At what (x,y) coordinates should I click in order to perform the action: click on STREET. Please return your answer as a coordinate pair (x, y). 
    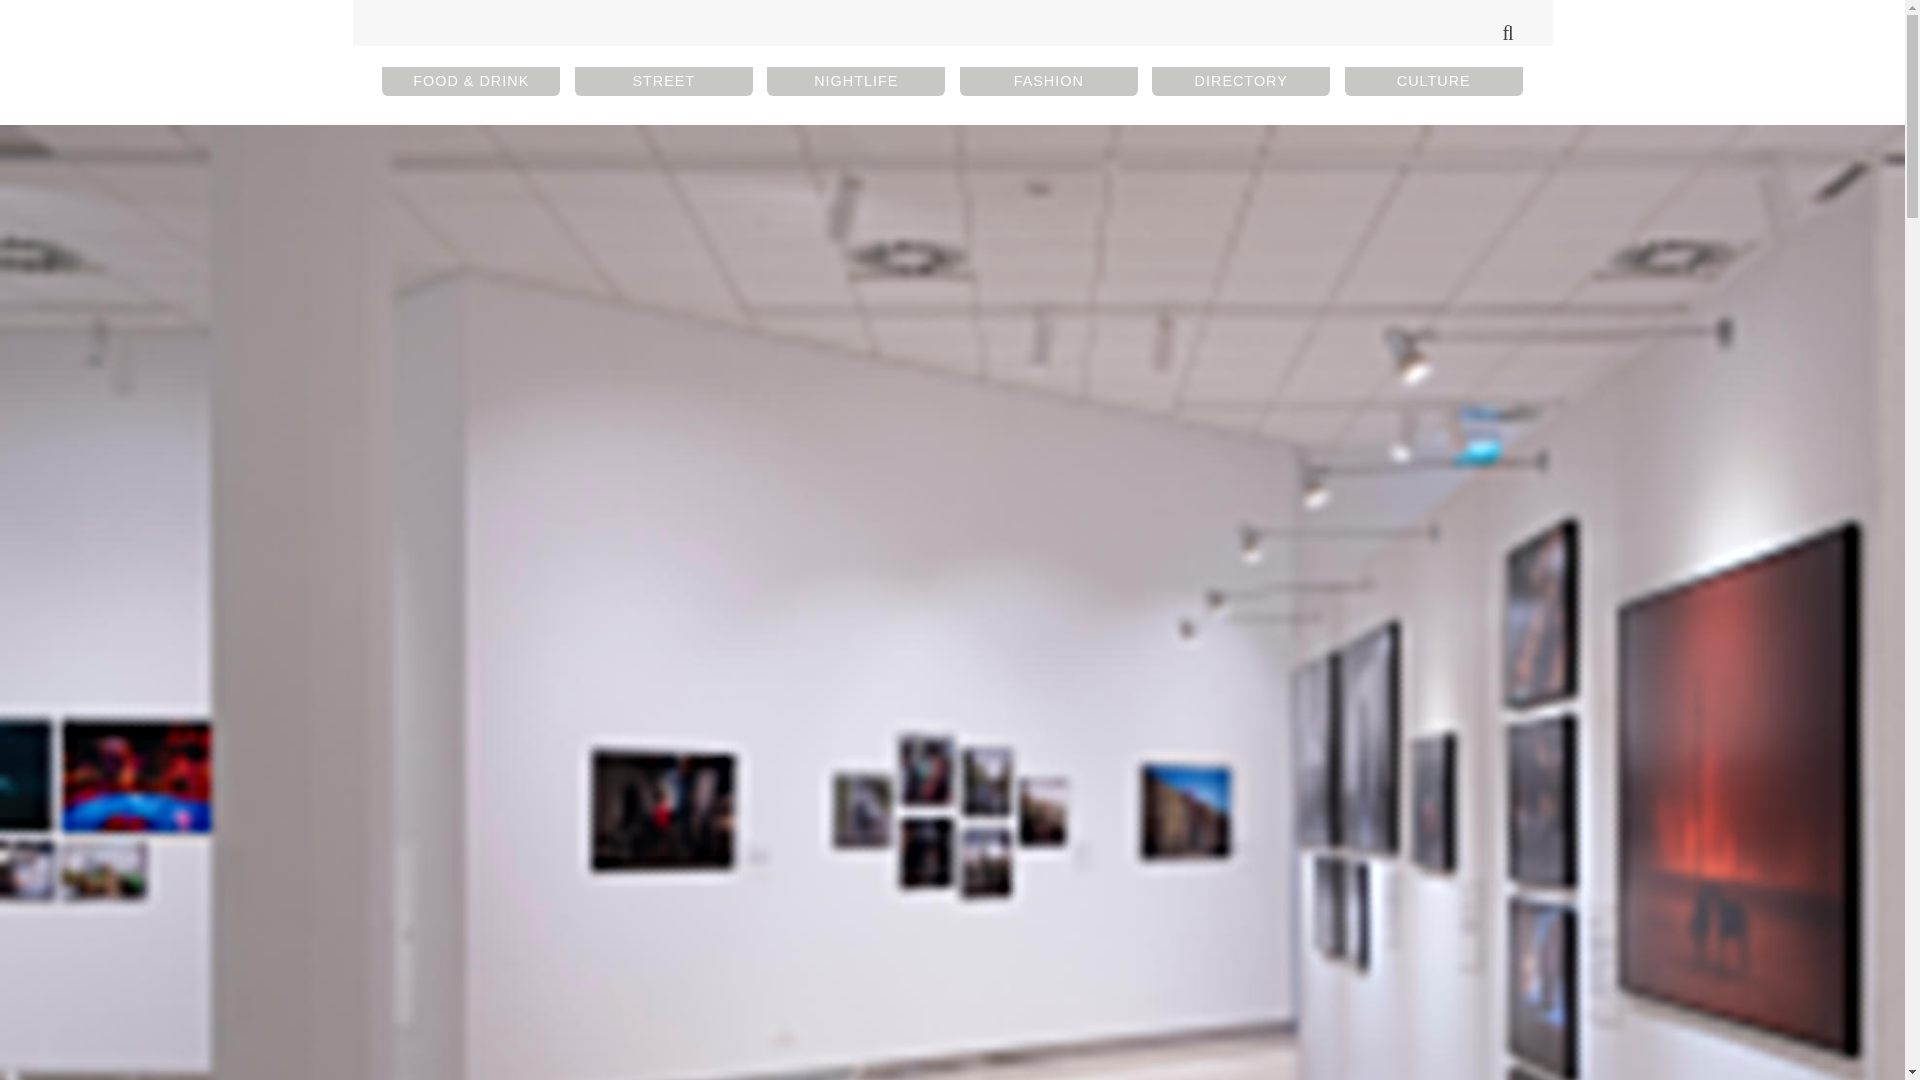
    Looking at the image, I should click on (663, 81).